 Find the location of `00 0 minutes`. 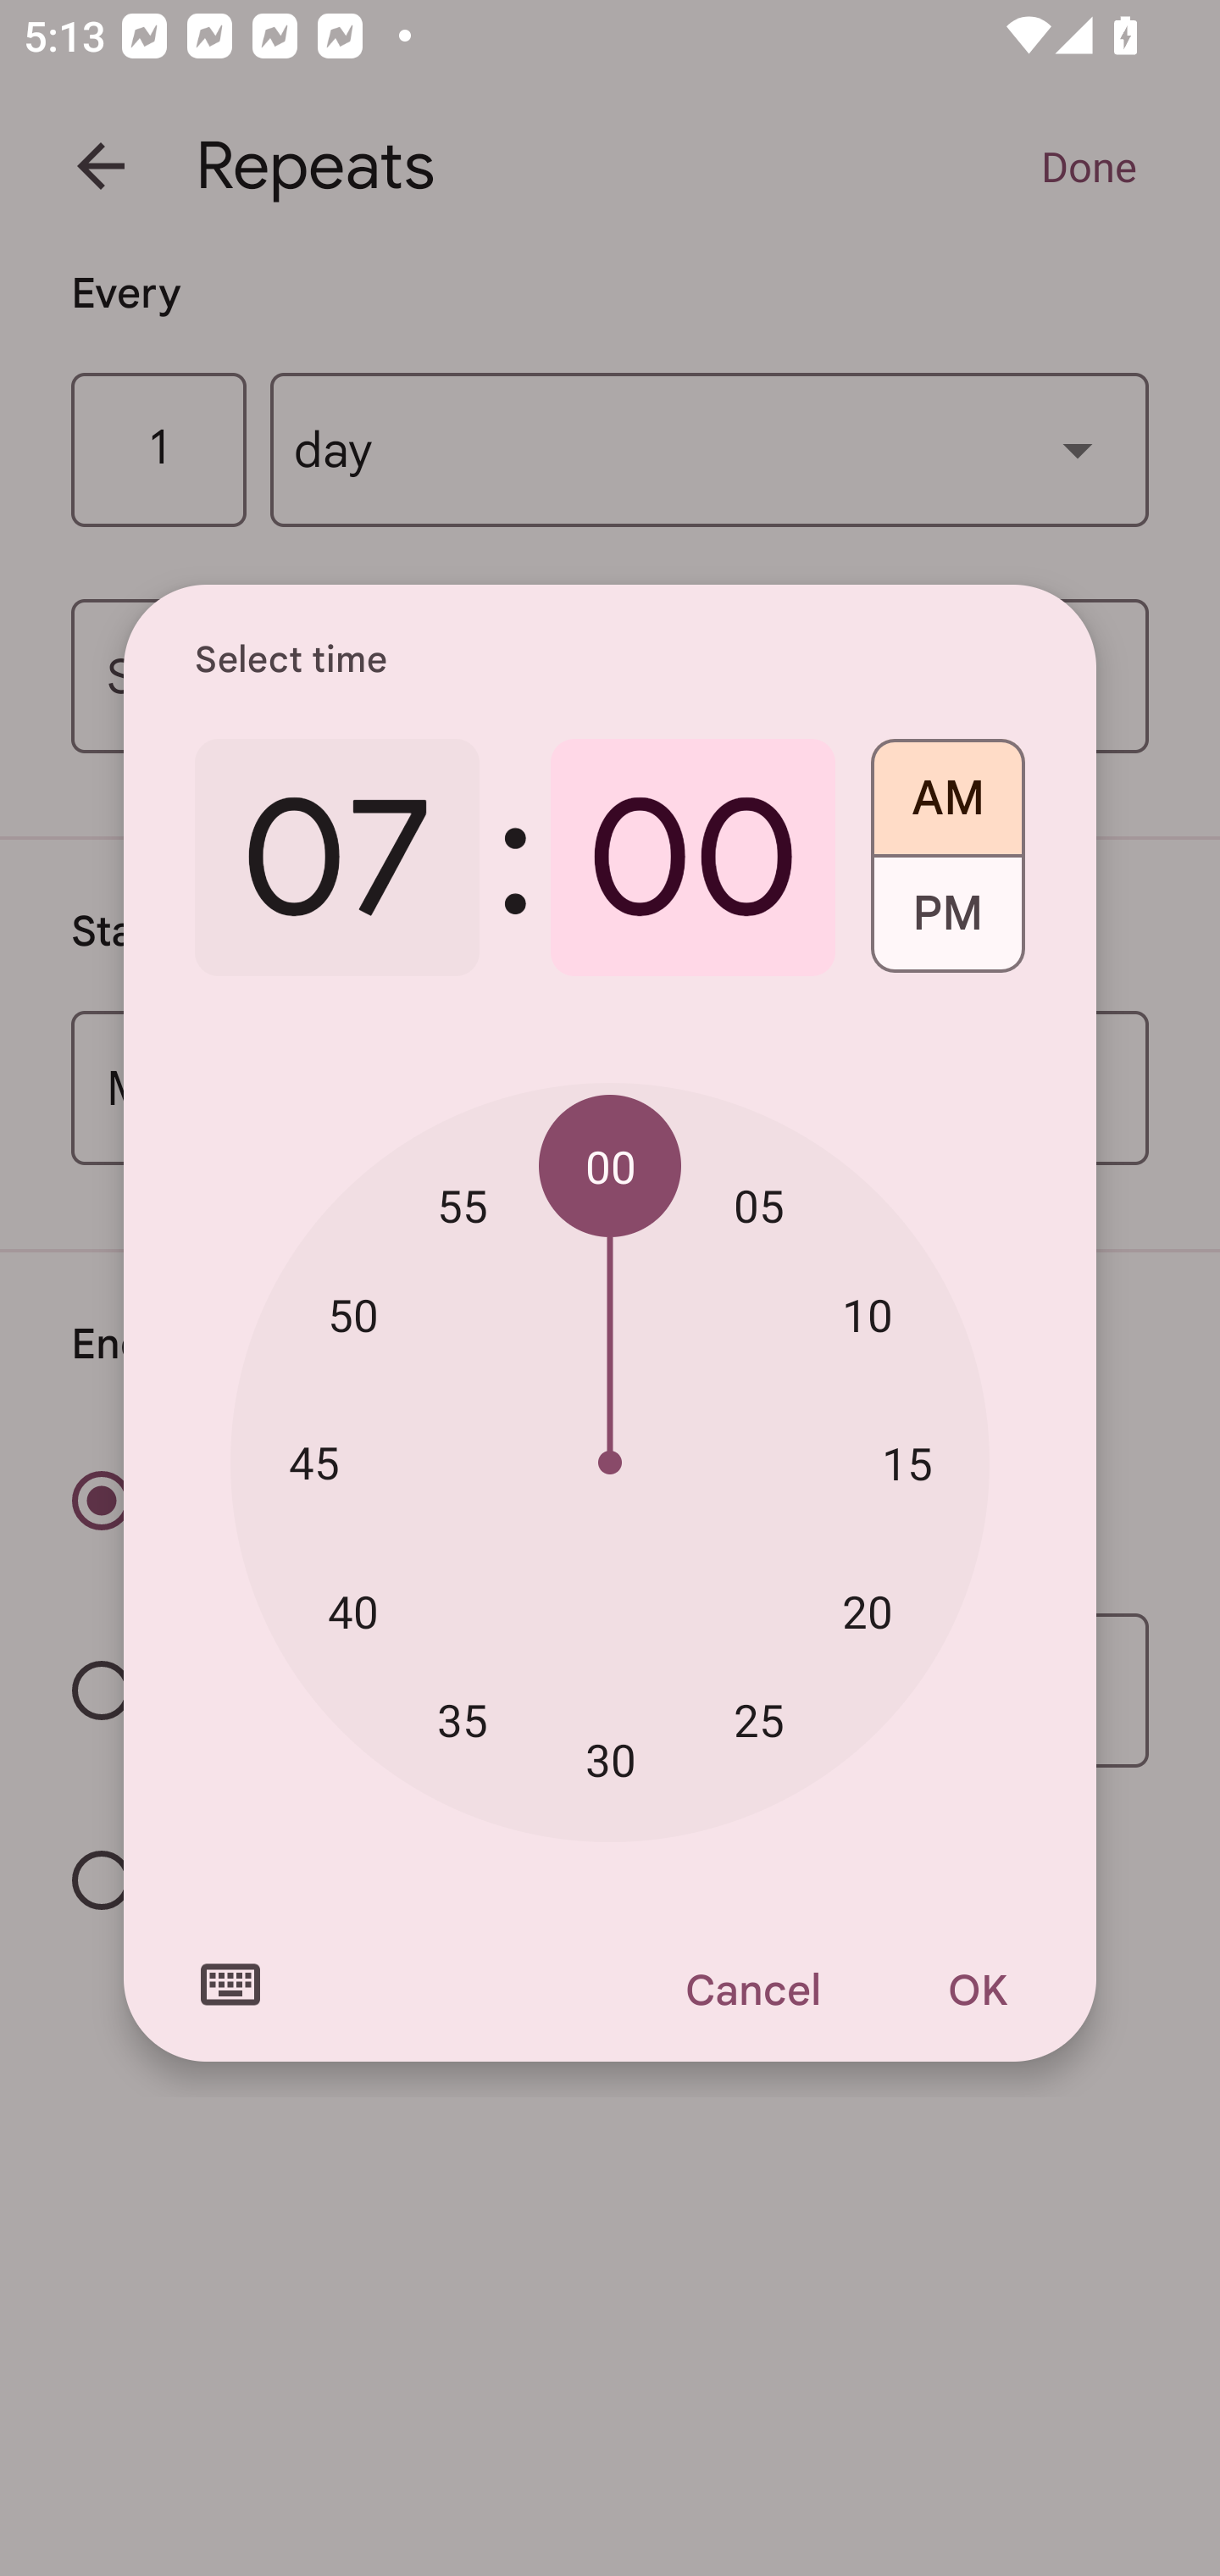

00 0 minutes is located at coordinates (693, 858).